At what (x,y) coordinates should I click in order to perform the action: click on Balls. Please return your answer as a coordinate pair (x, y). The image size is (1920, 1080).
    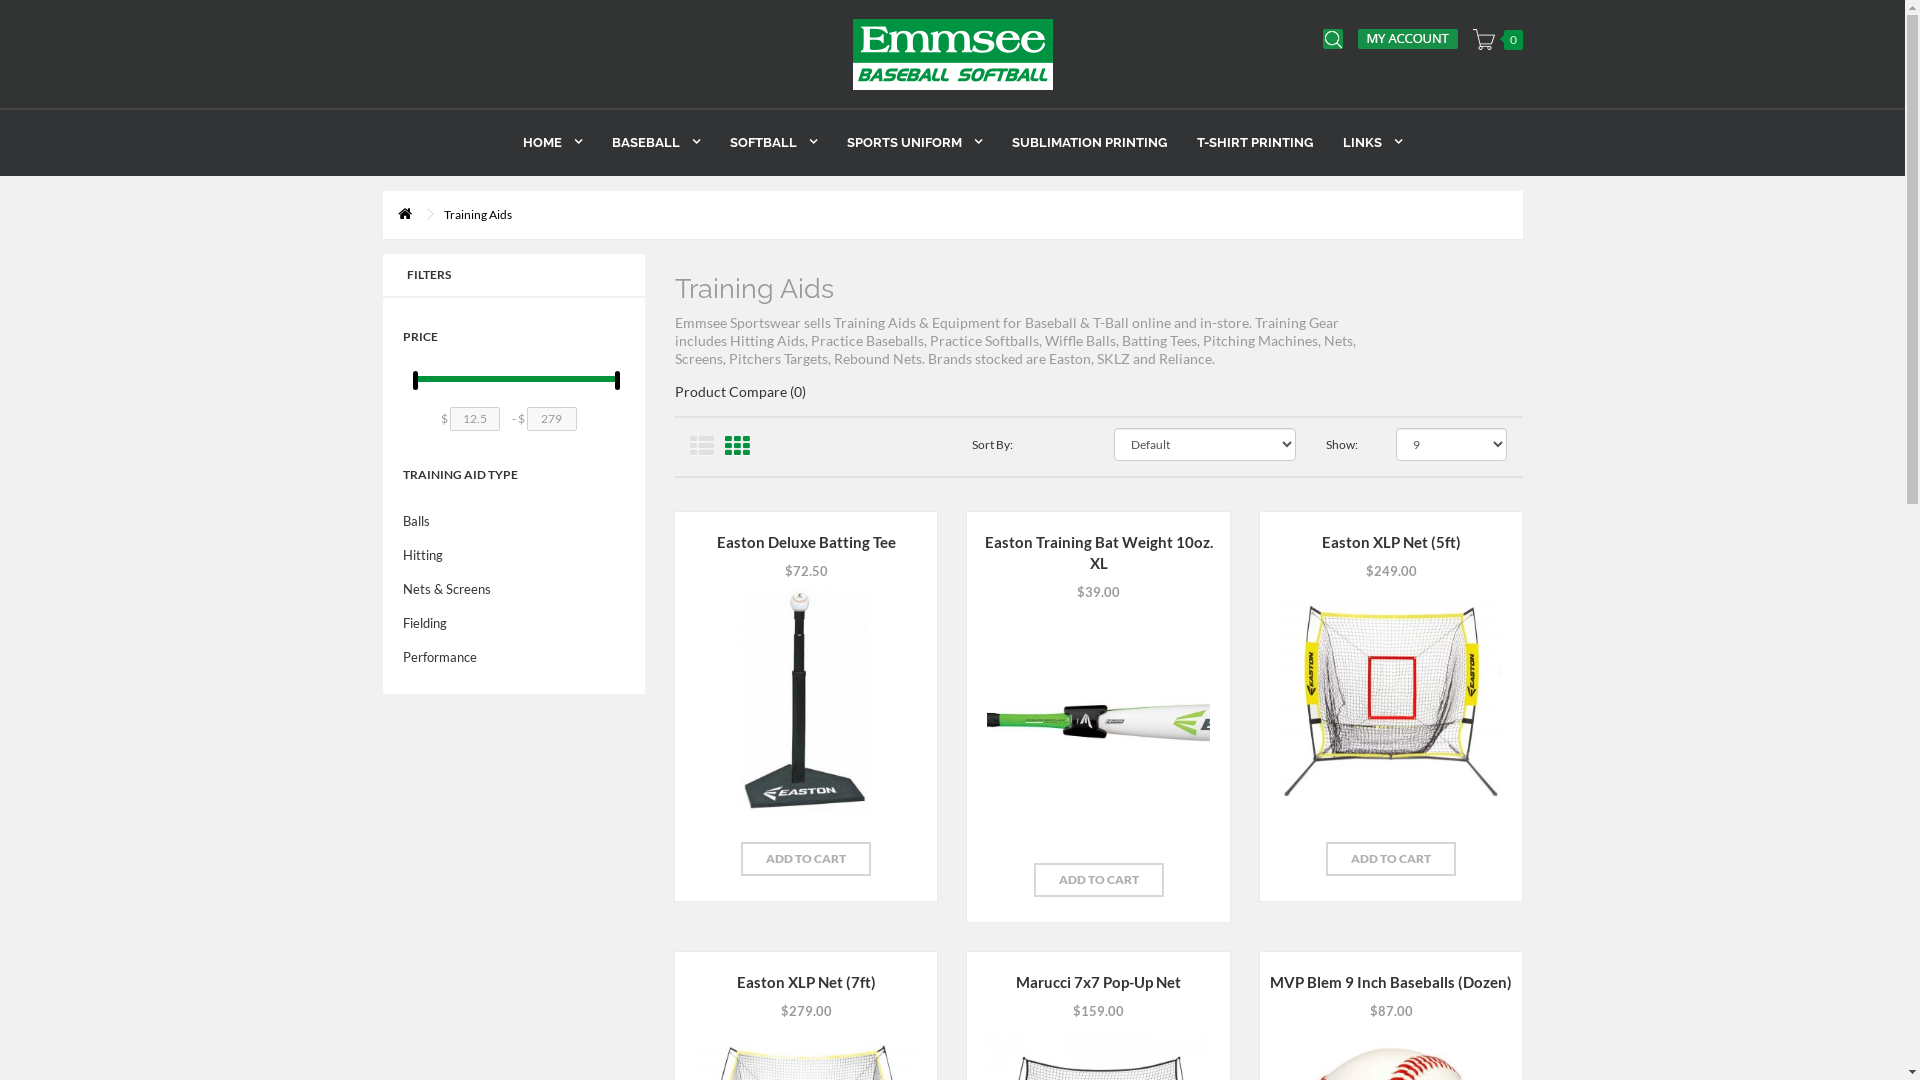
    Looking at the image, I should click on (514, 521).